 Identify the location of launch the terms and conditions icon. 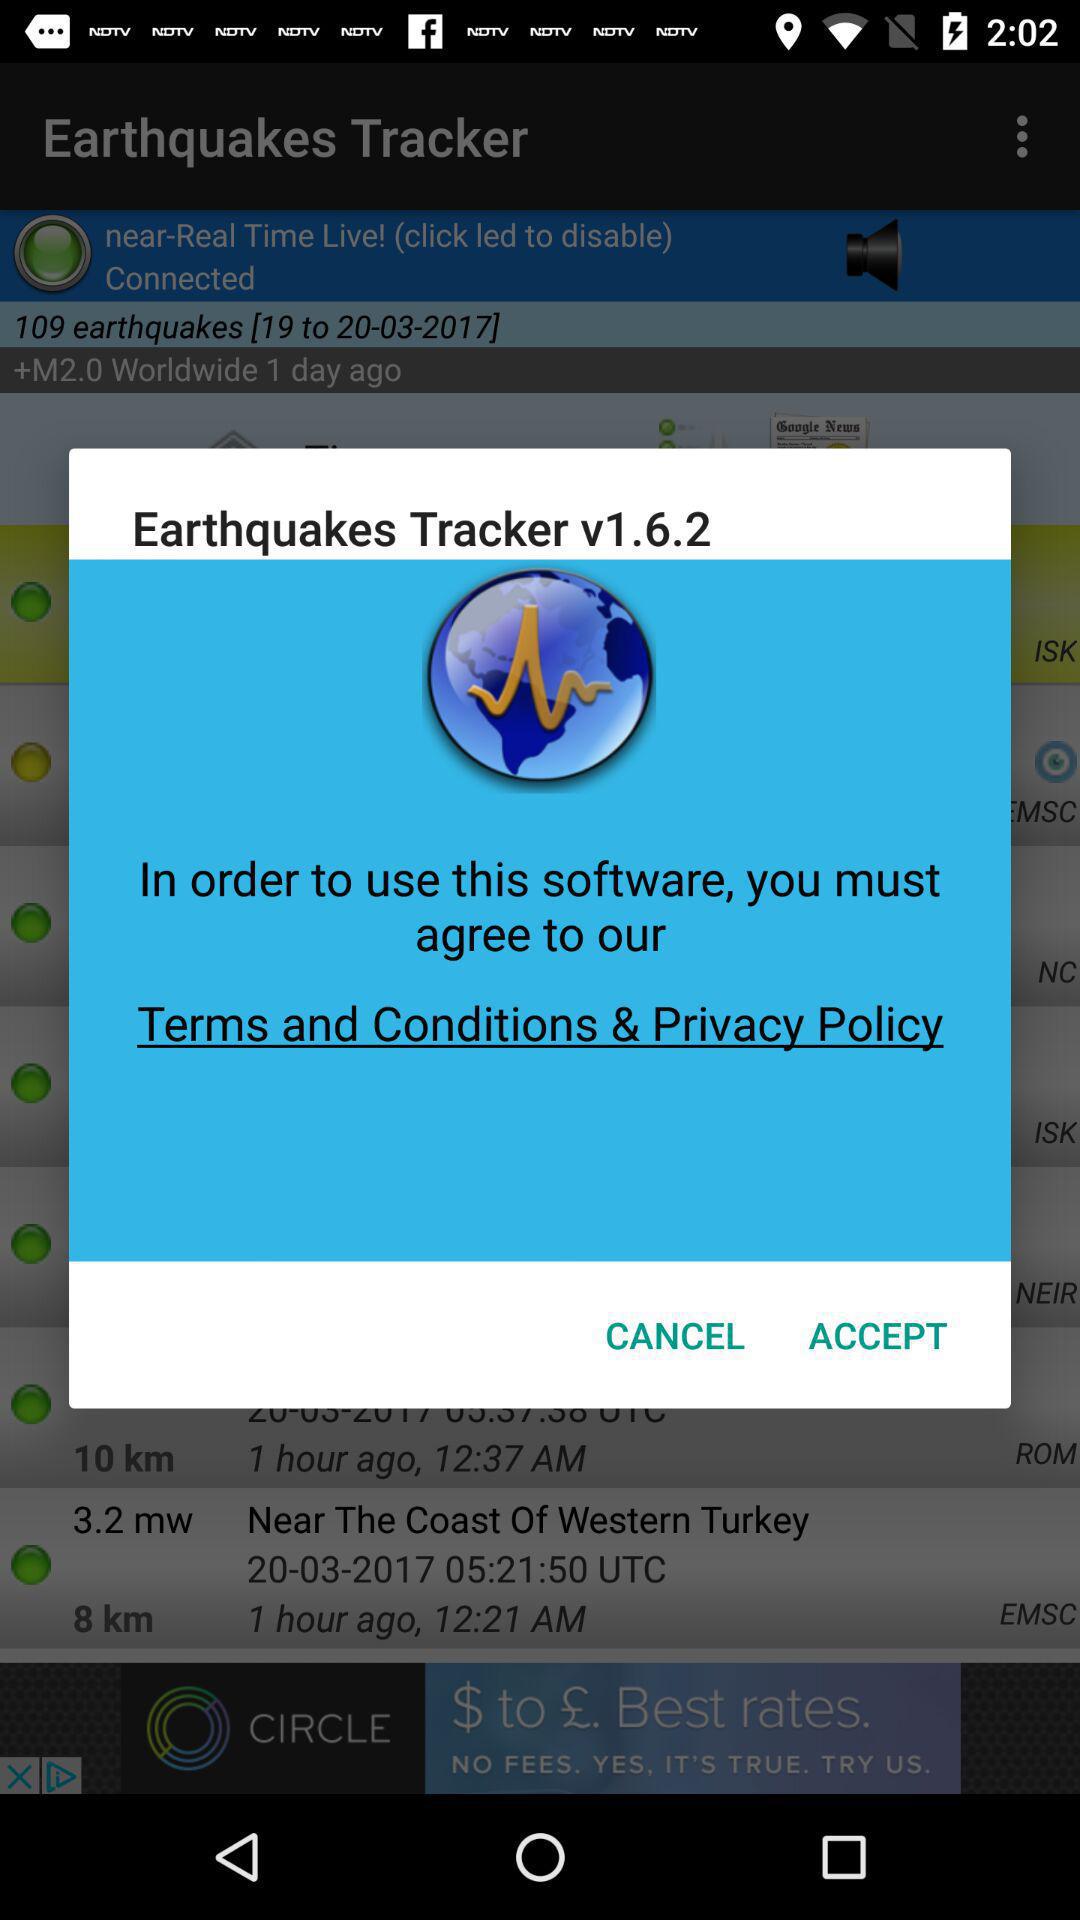
(540, 1112).